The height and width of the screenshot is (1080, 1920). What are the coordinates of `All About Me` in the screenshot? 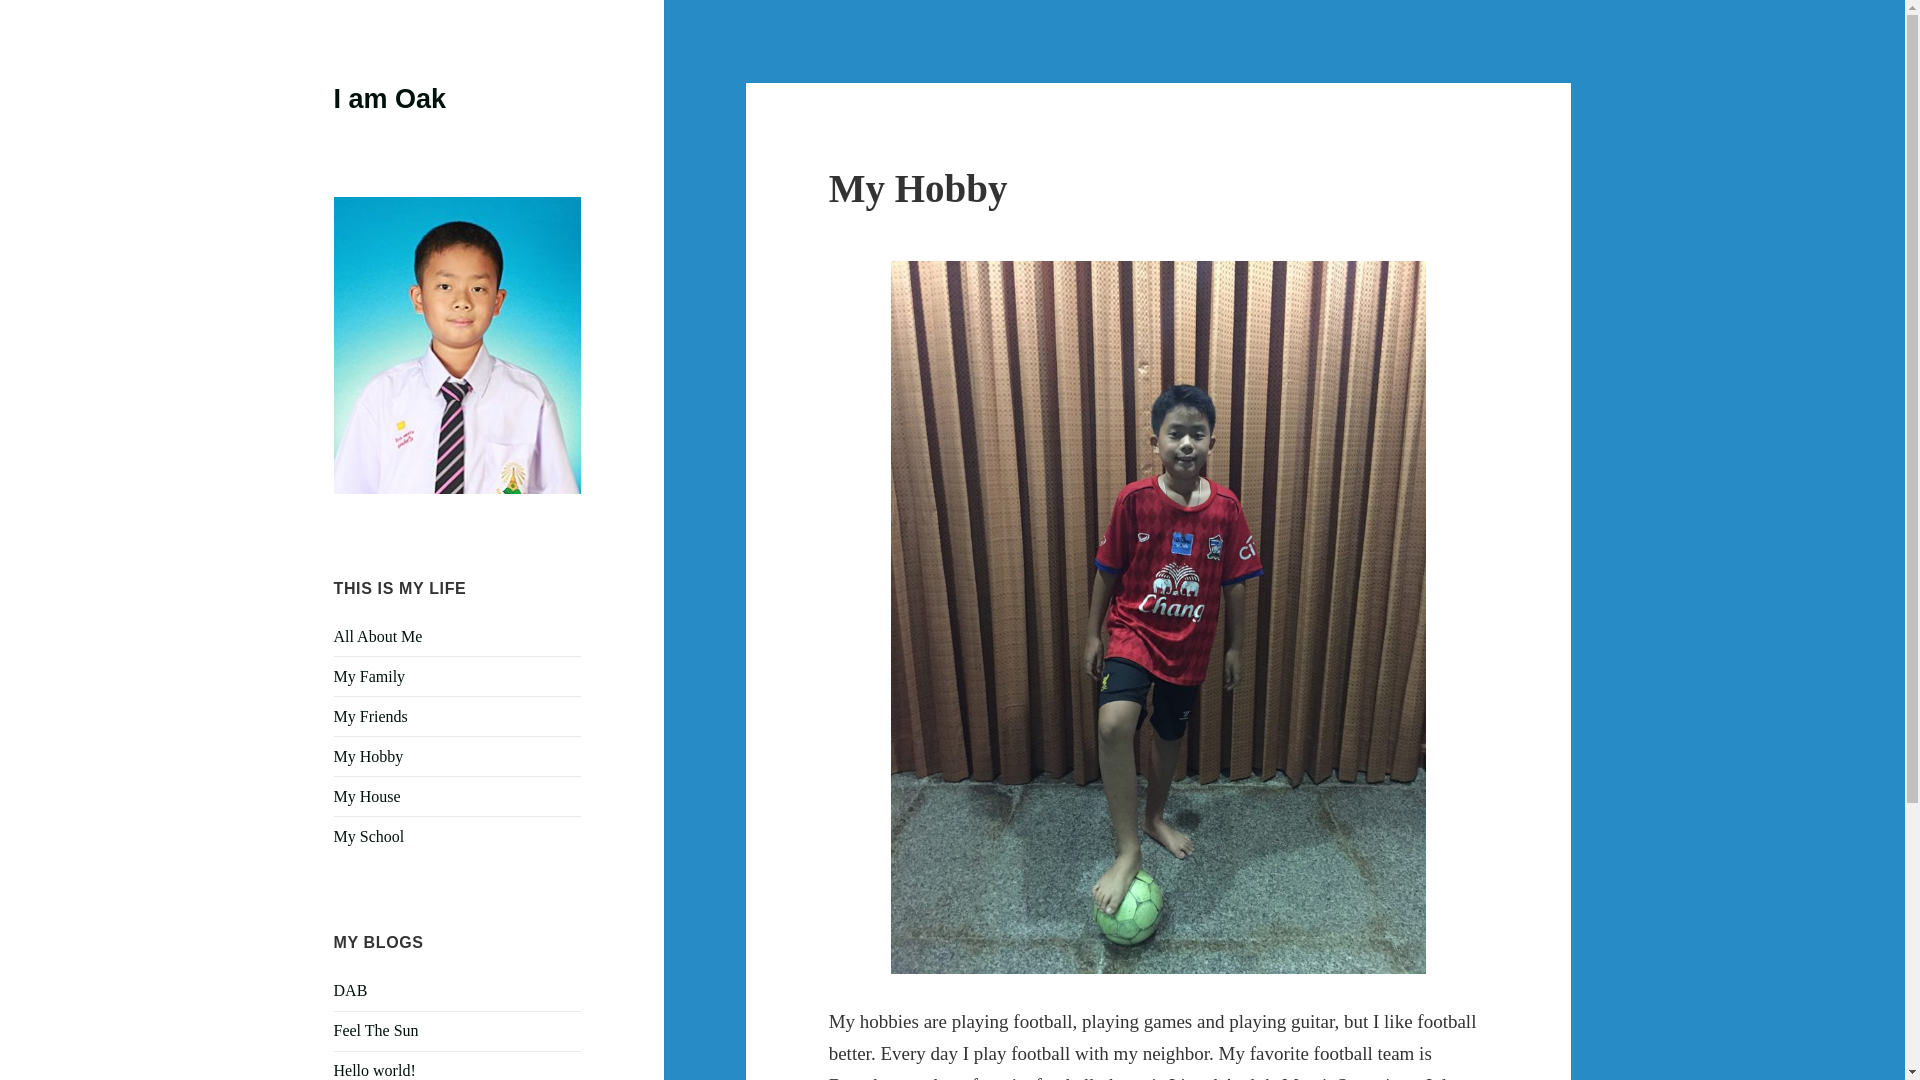 It's located at (378, 636).